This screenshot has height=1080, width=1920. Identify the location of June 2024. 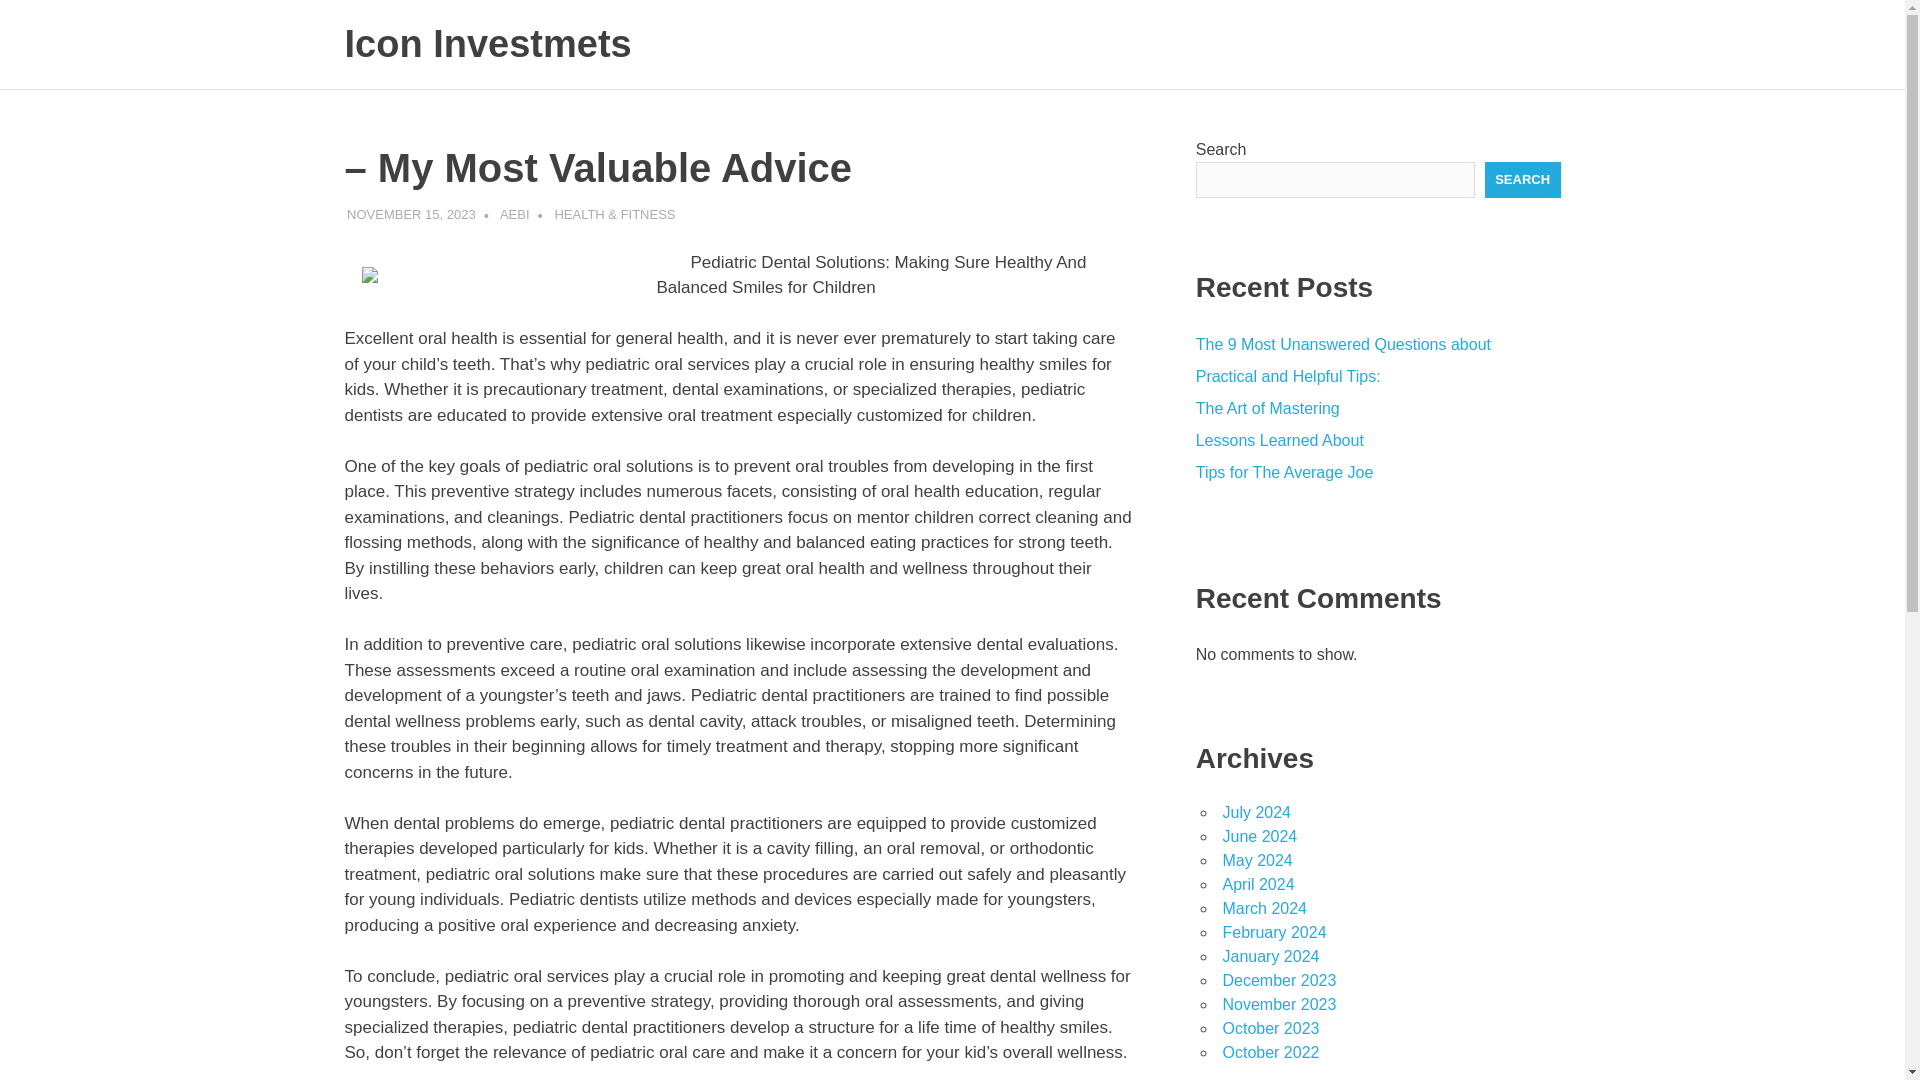
(1259, 836).